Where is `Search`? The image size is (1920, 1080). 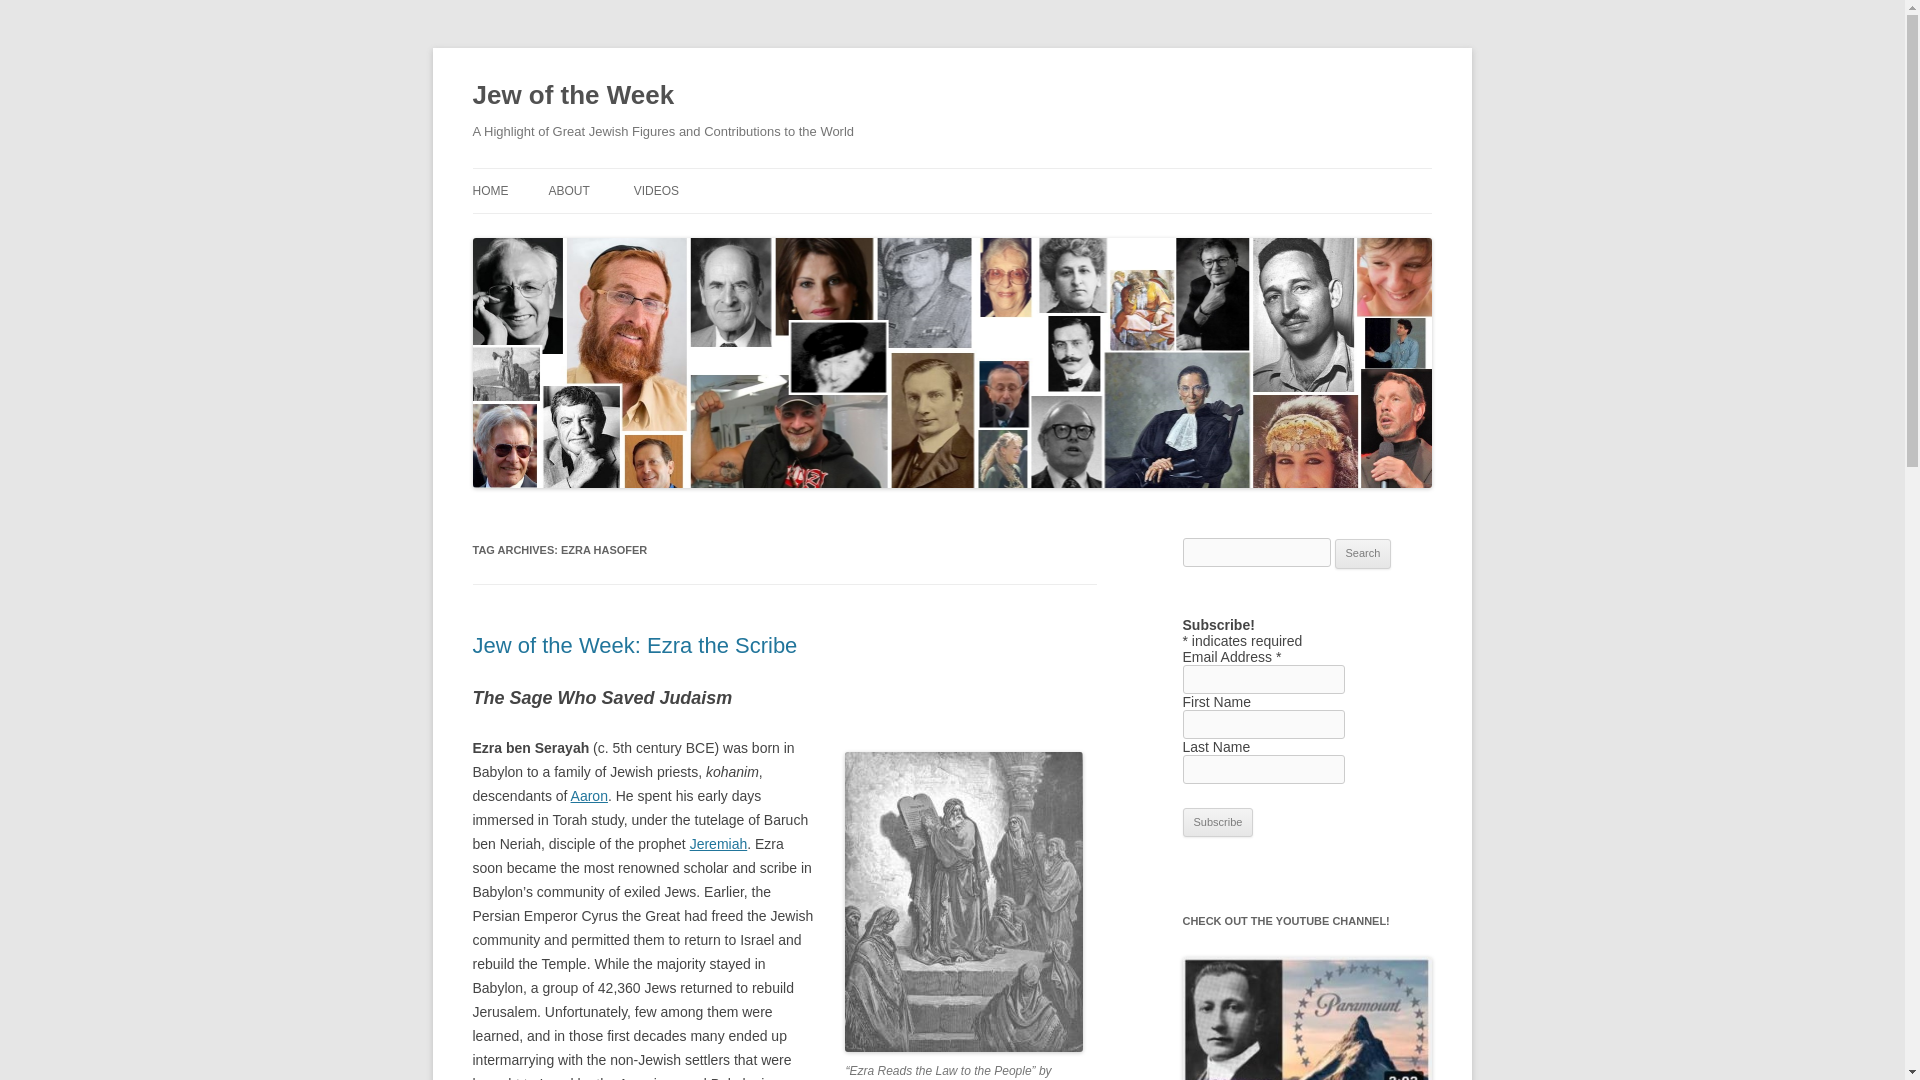 Search is located at coordinates (1363, 554).